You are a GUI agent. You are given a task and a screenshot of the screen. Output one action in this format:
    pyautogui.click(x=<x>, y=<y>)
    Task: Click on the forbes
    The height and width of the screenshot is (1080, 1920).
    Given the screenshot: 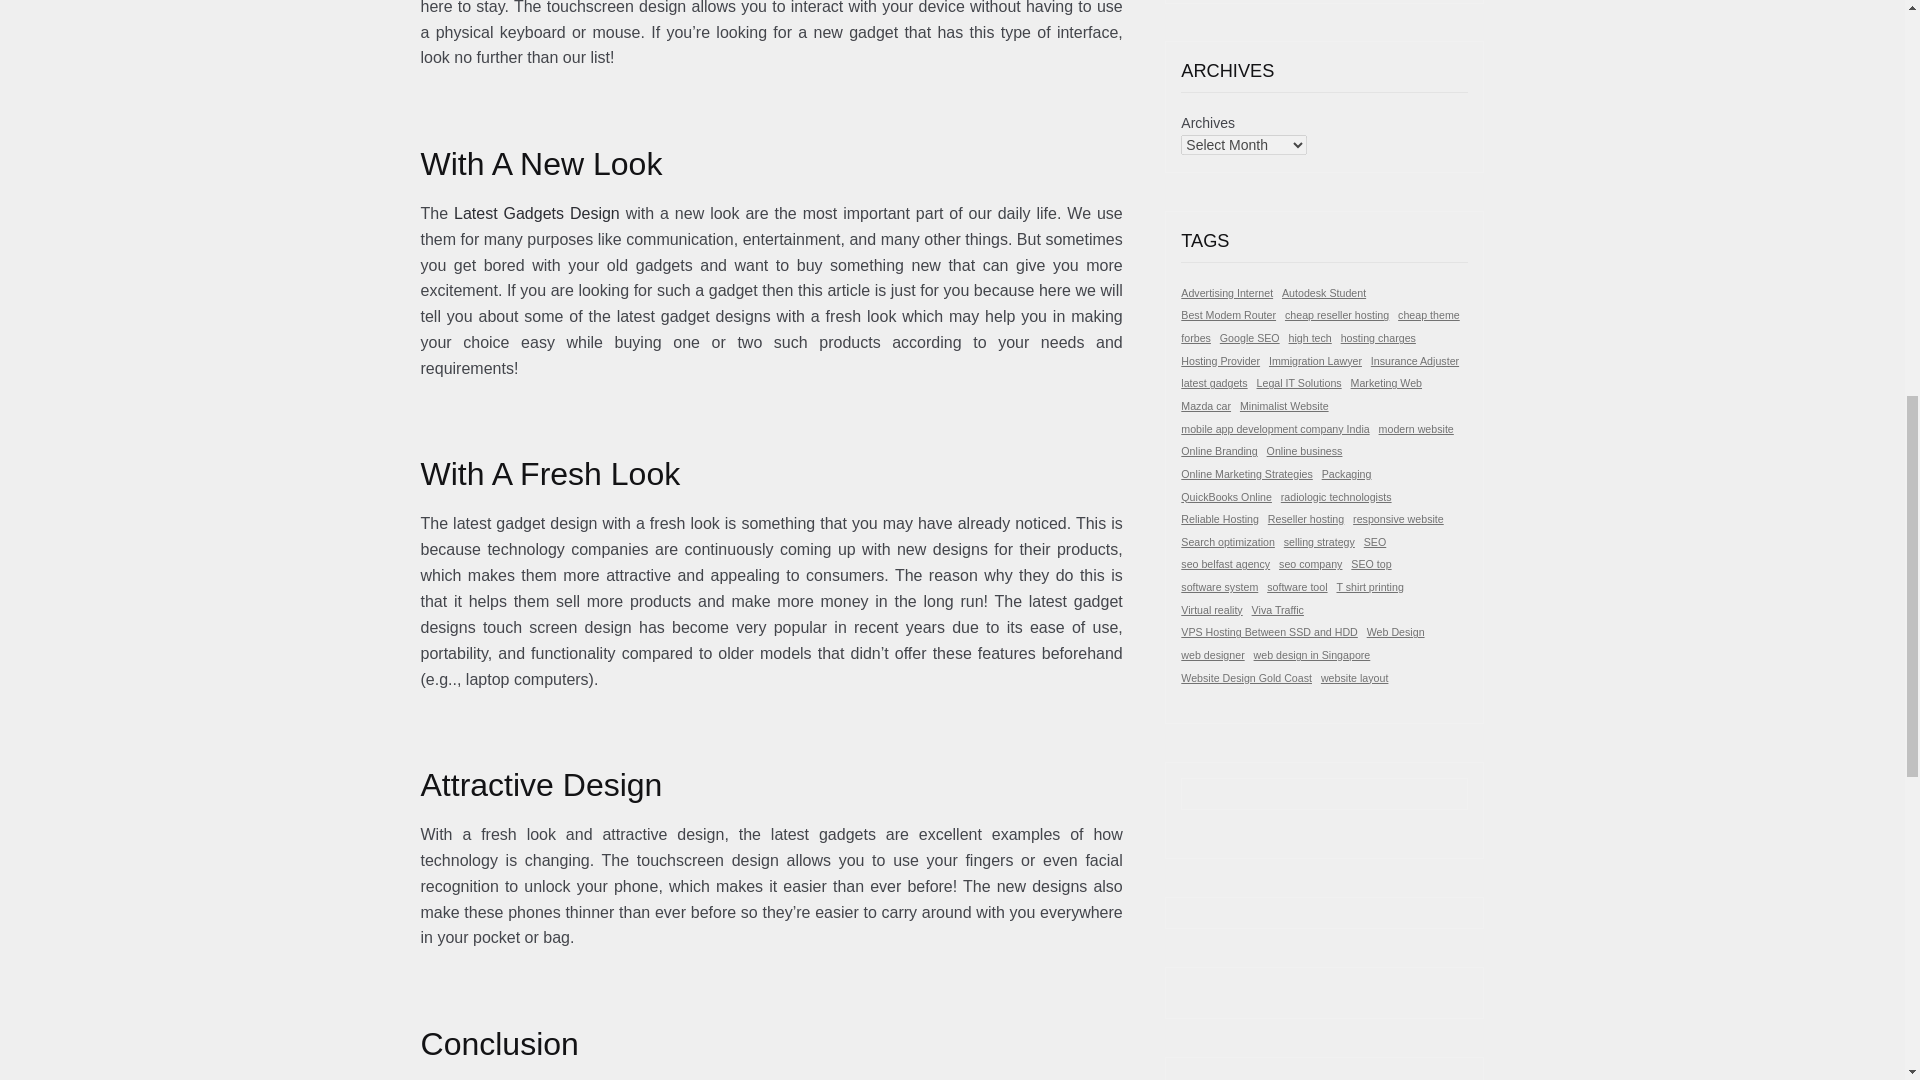 What is the action you would take?
    pyautogui.click(x=1196, y=338)
    